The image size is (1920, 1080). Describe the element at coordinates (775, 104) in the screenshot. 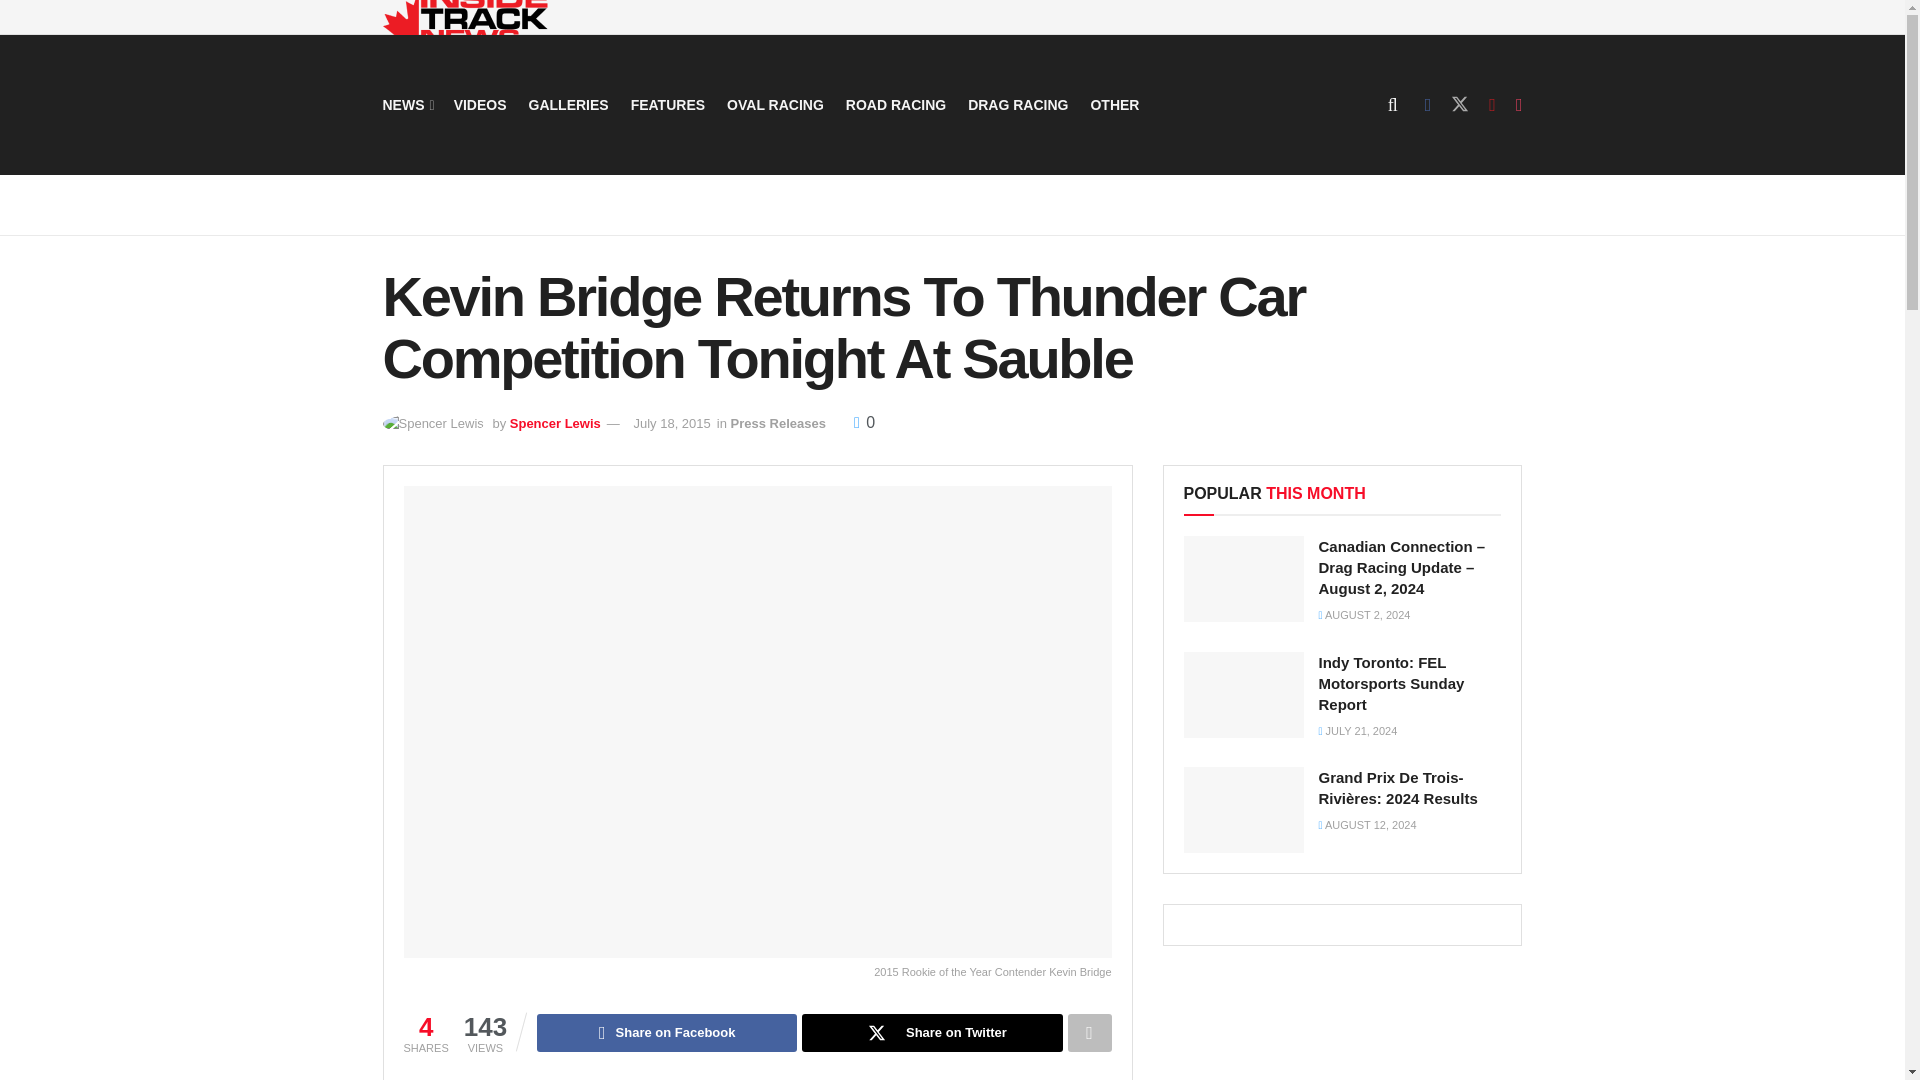

I see `OVAL RACING` at that location.